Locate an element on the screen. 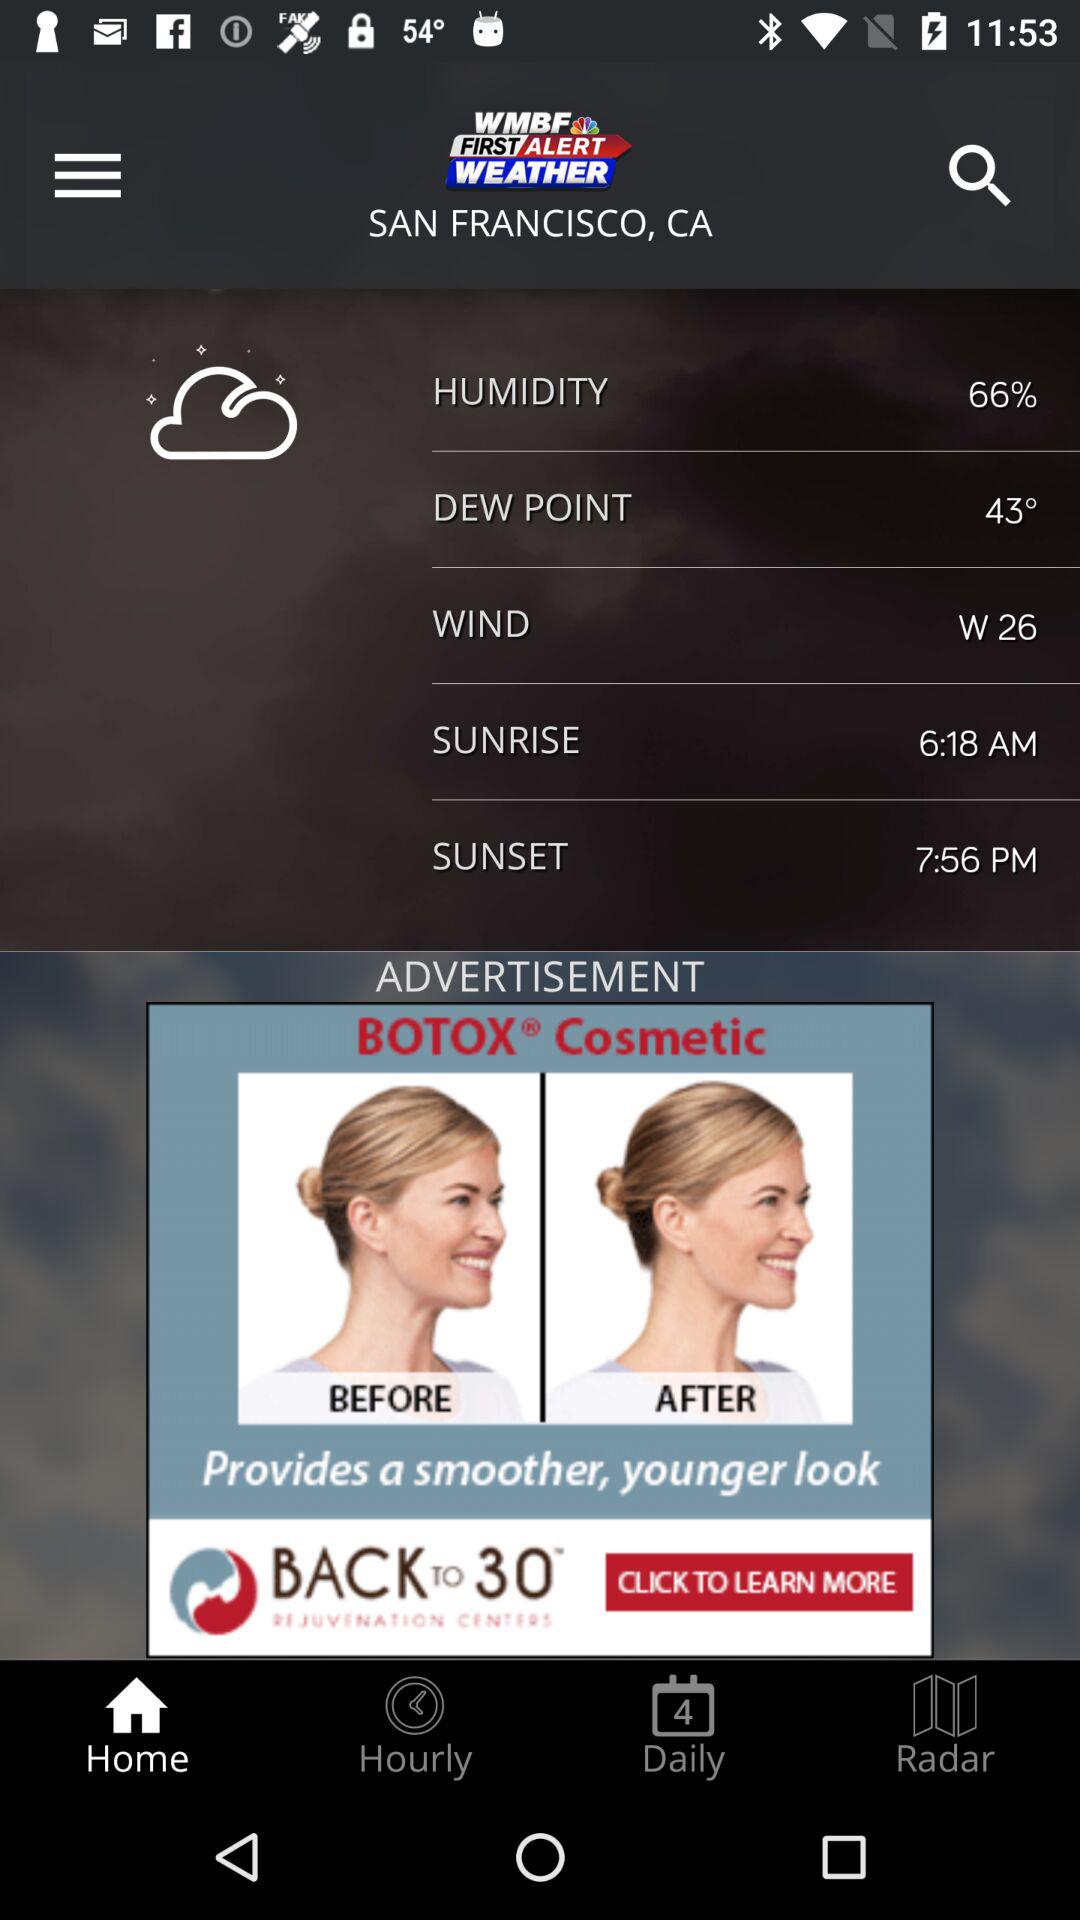 This screenshot has height=1920, width=1080. jump until the home radio button is located at coordinates (136, 1726).